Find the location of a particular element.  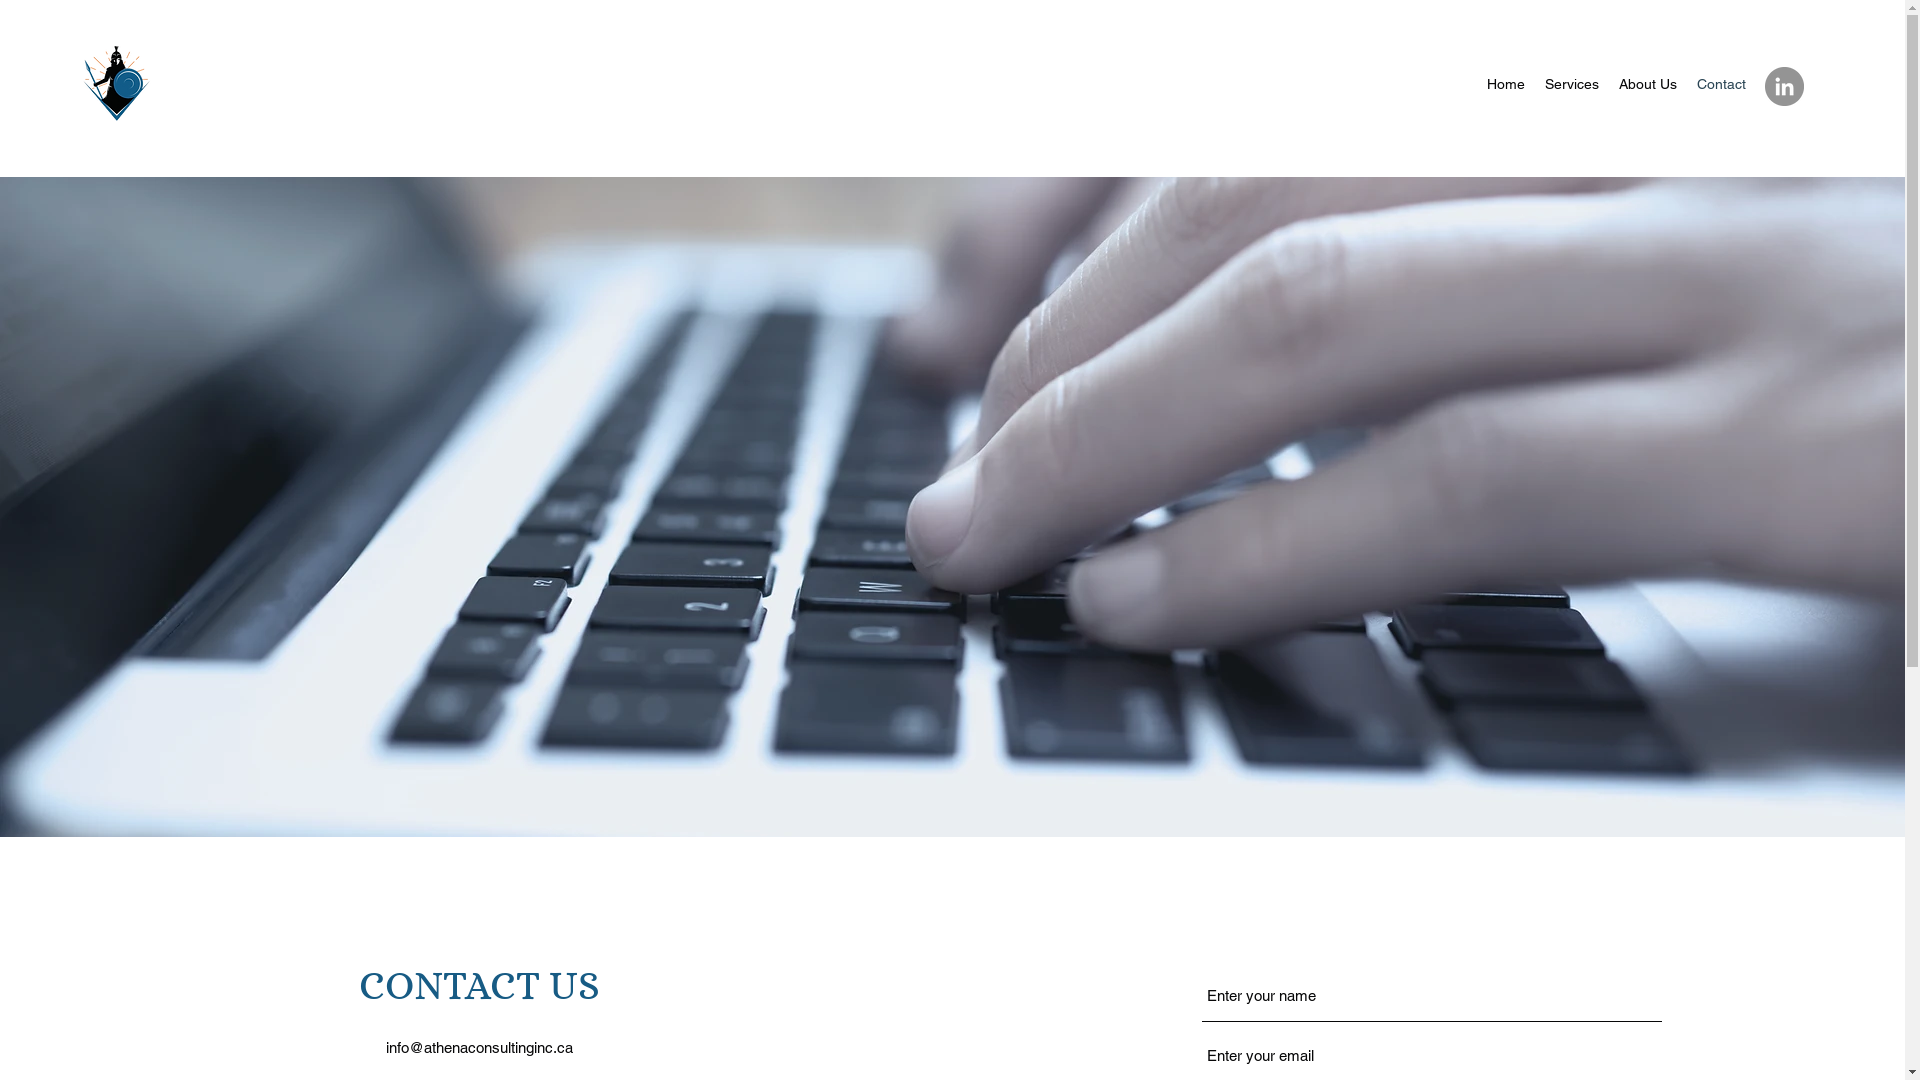

About Us is located at coordinates (1648, 84).